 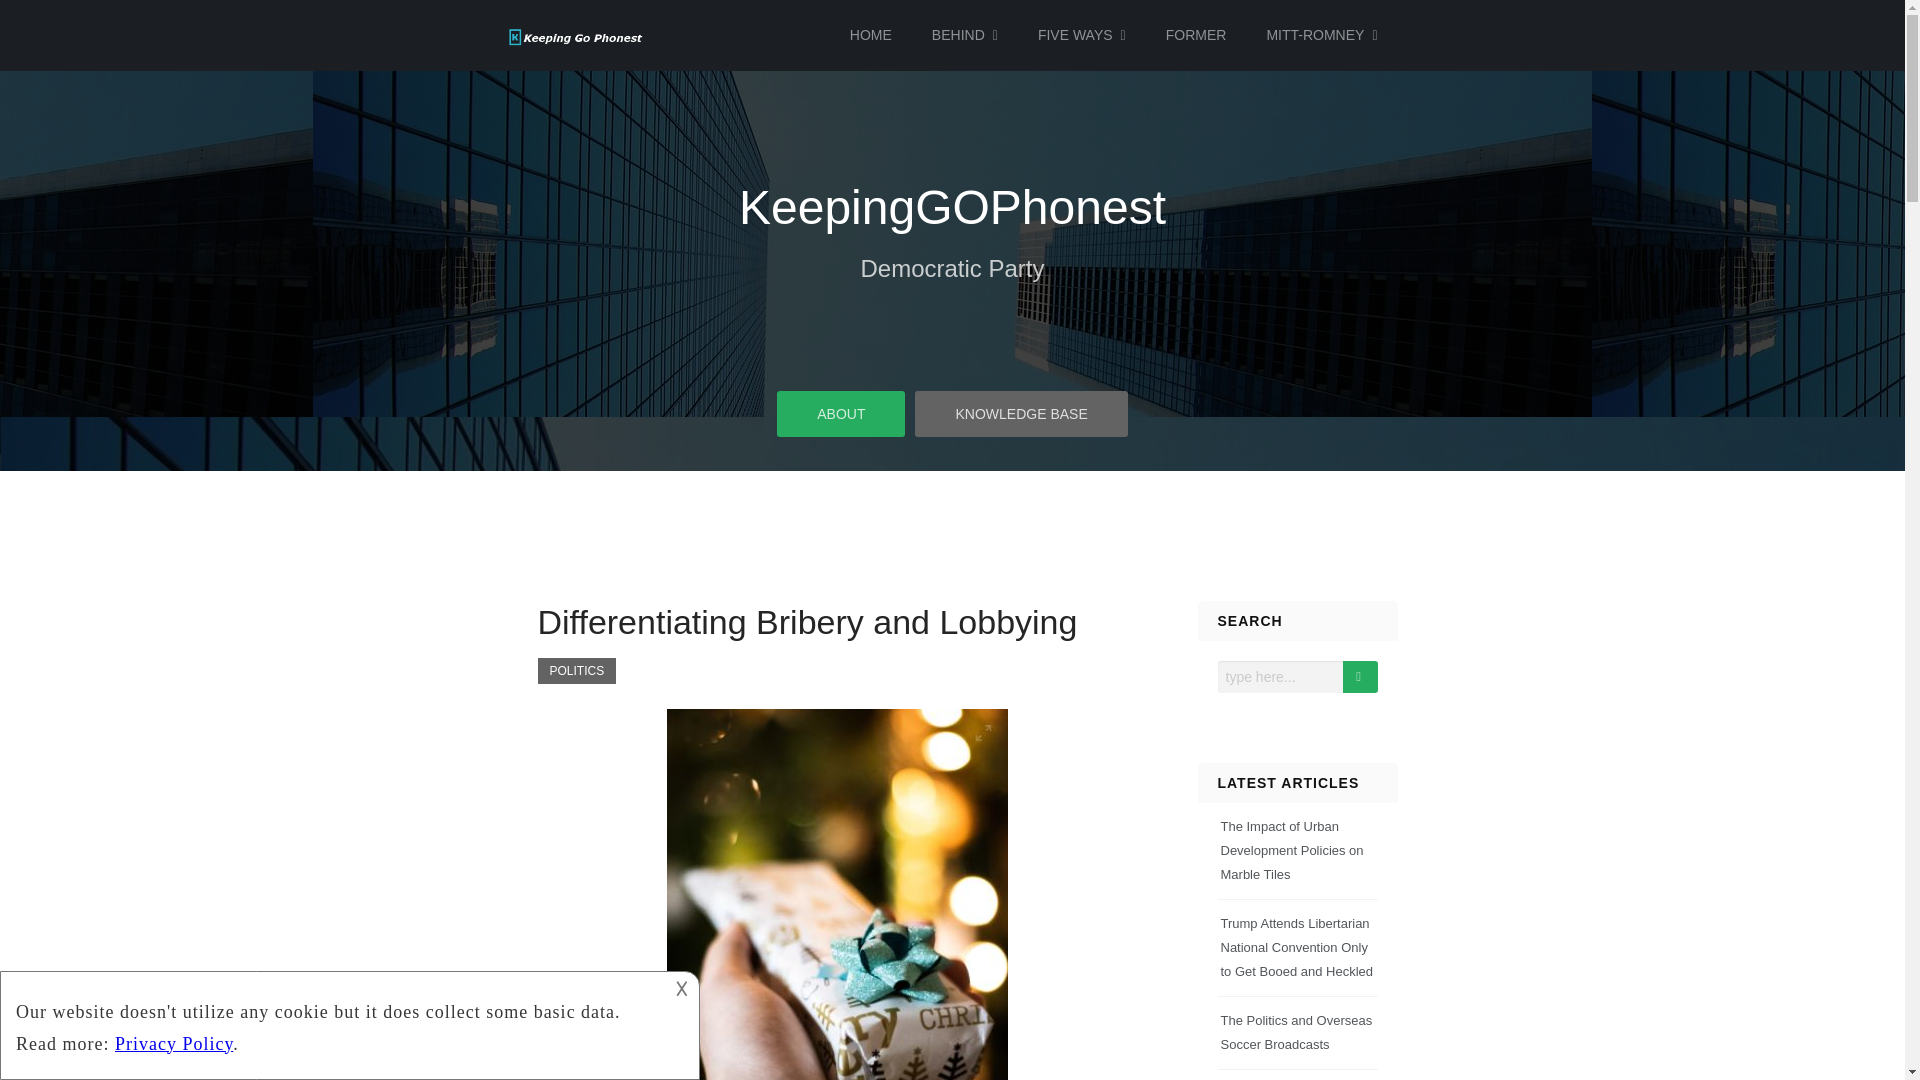 I want to click on ABOUT, so click(x=840, y=412).